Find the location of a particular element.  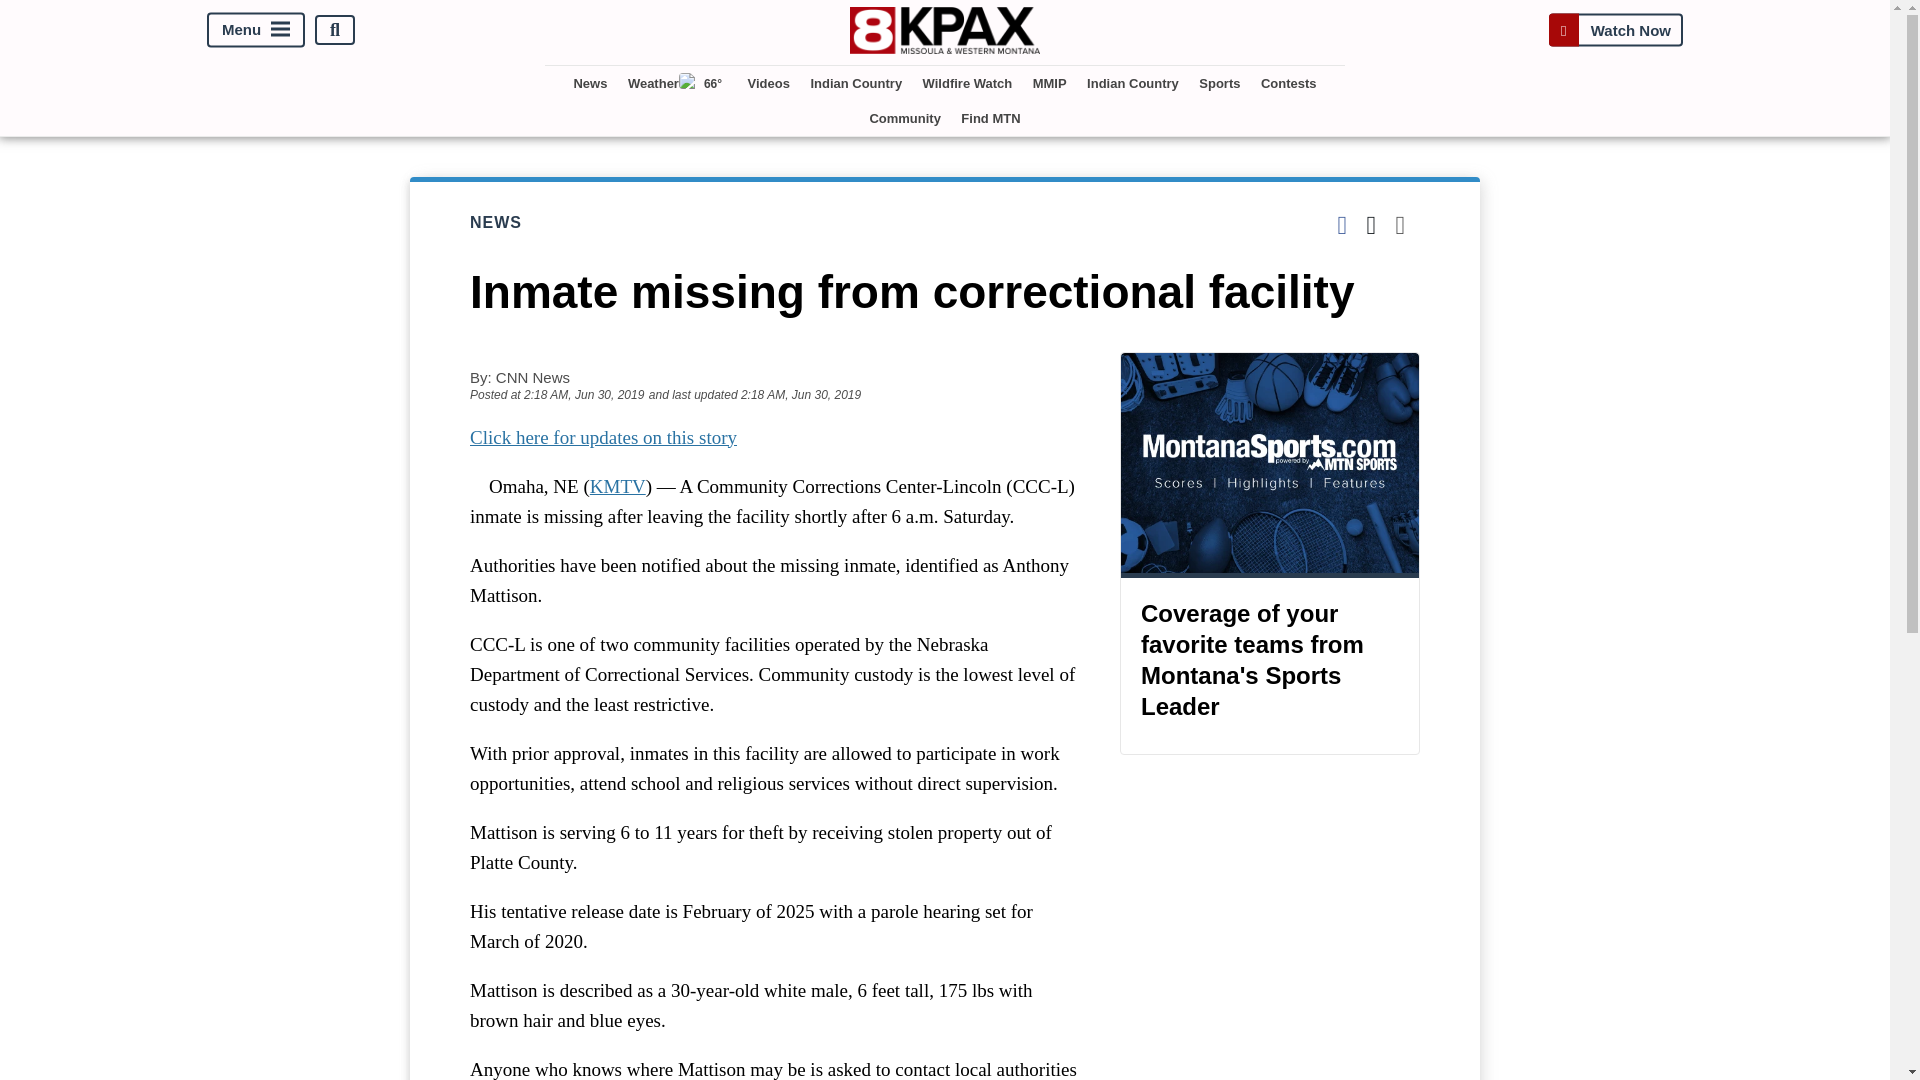

Menu is located at coordinates (256, 30).